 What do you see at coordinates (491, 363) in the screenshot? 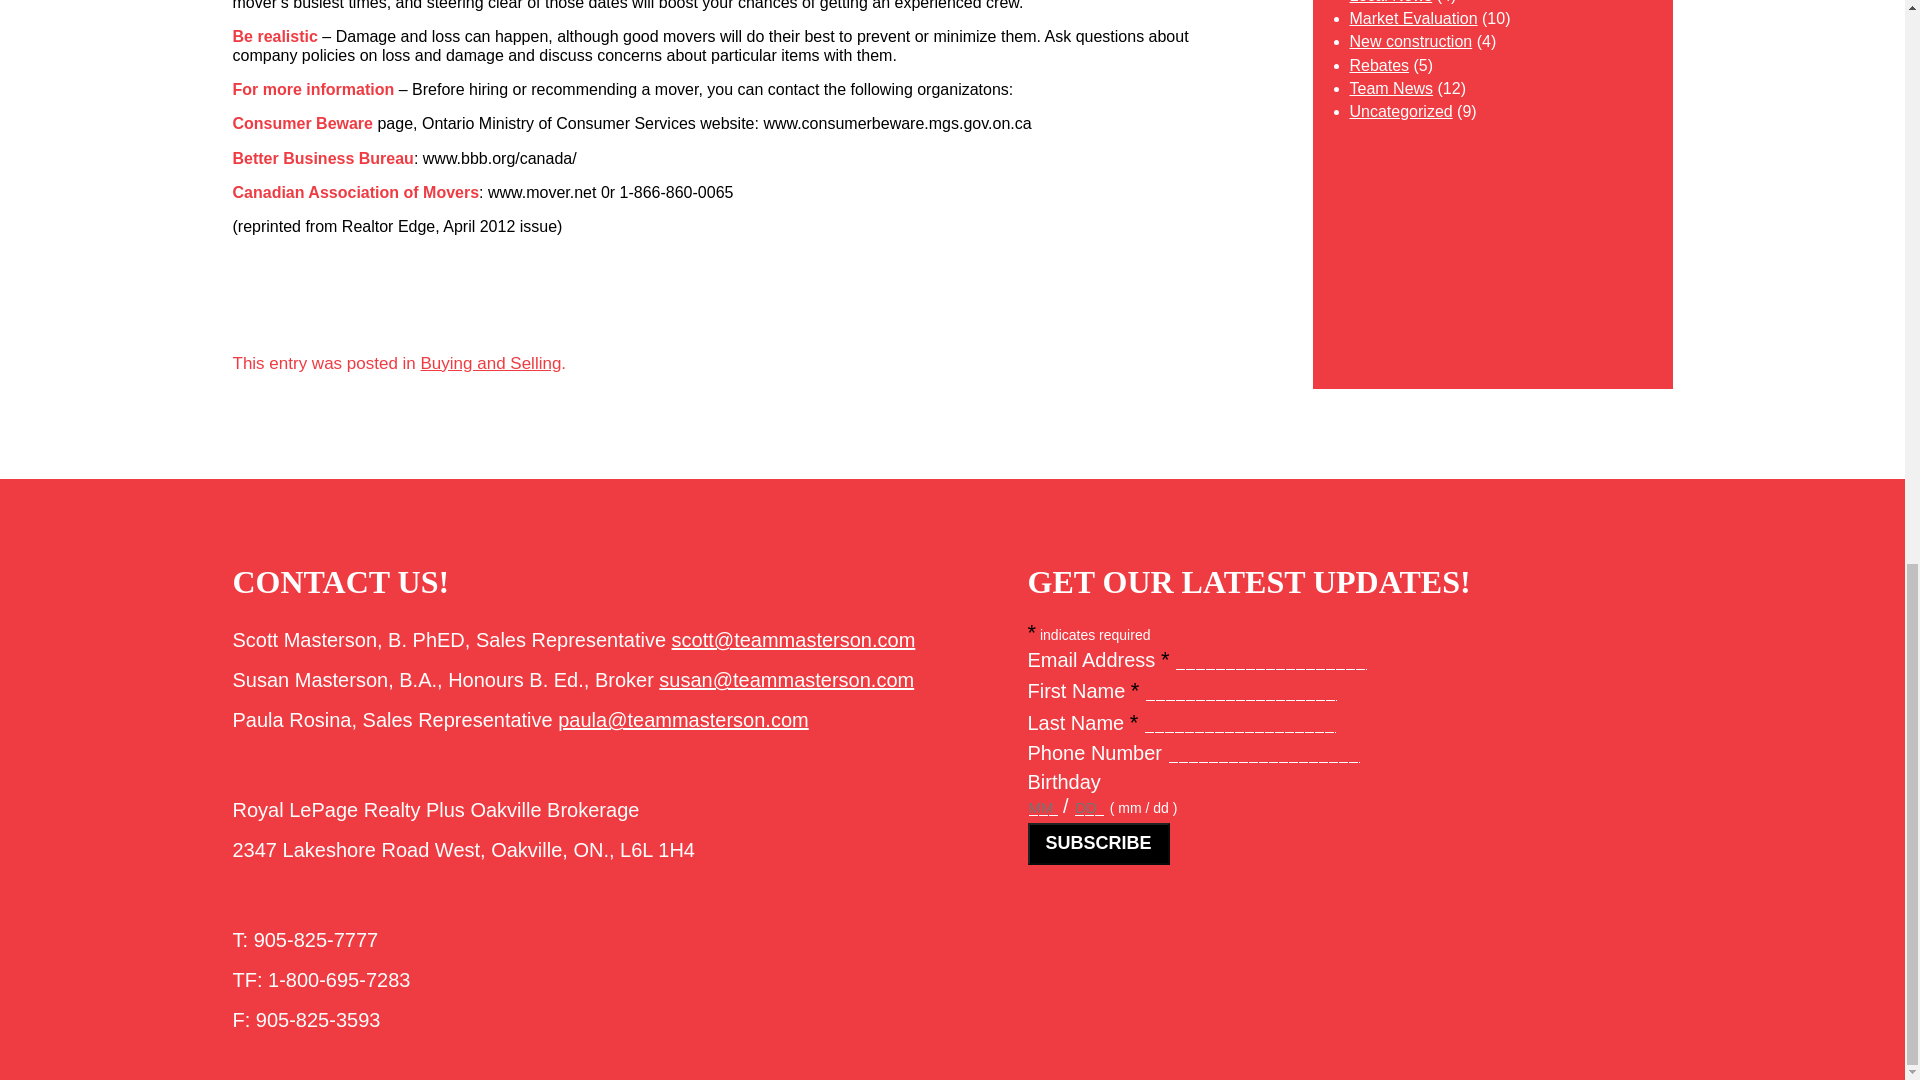
I see `Buying and Selling` at bounding box center [491, 363].